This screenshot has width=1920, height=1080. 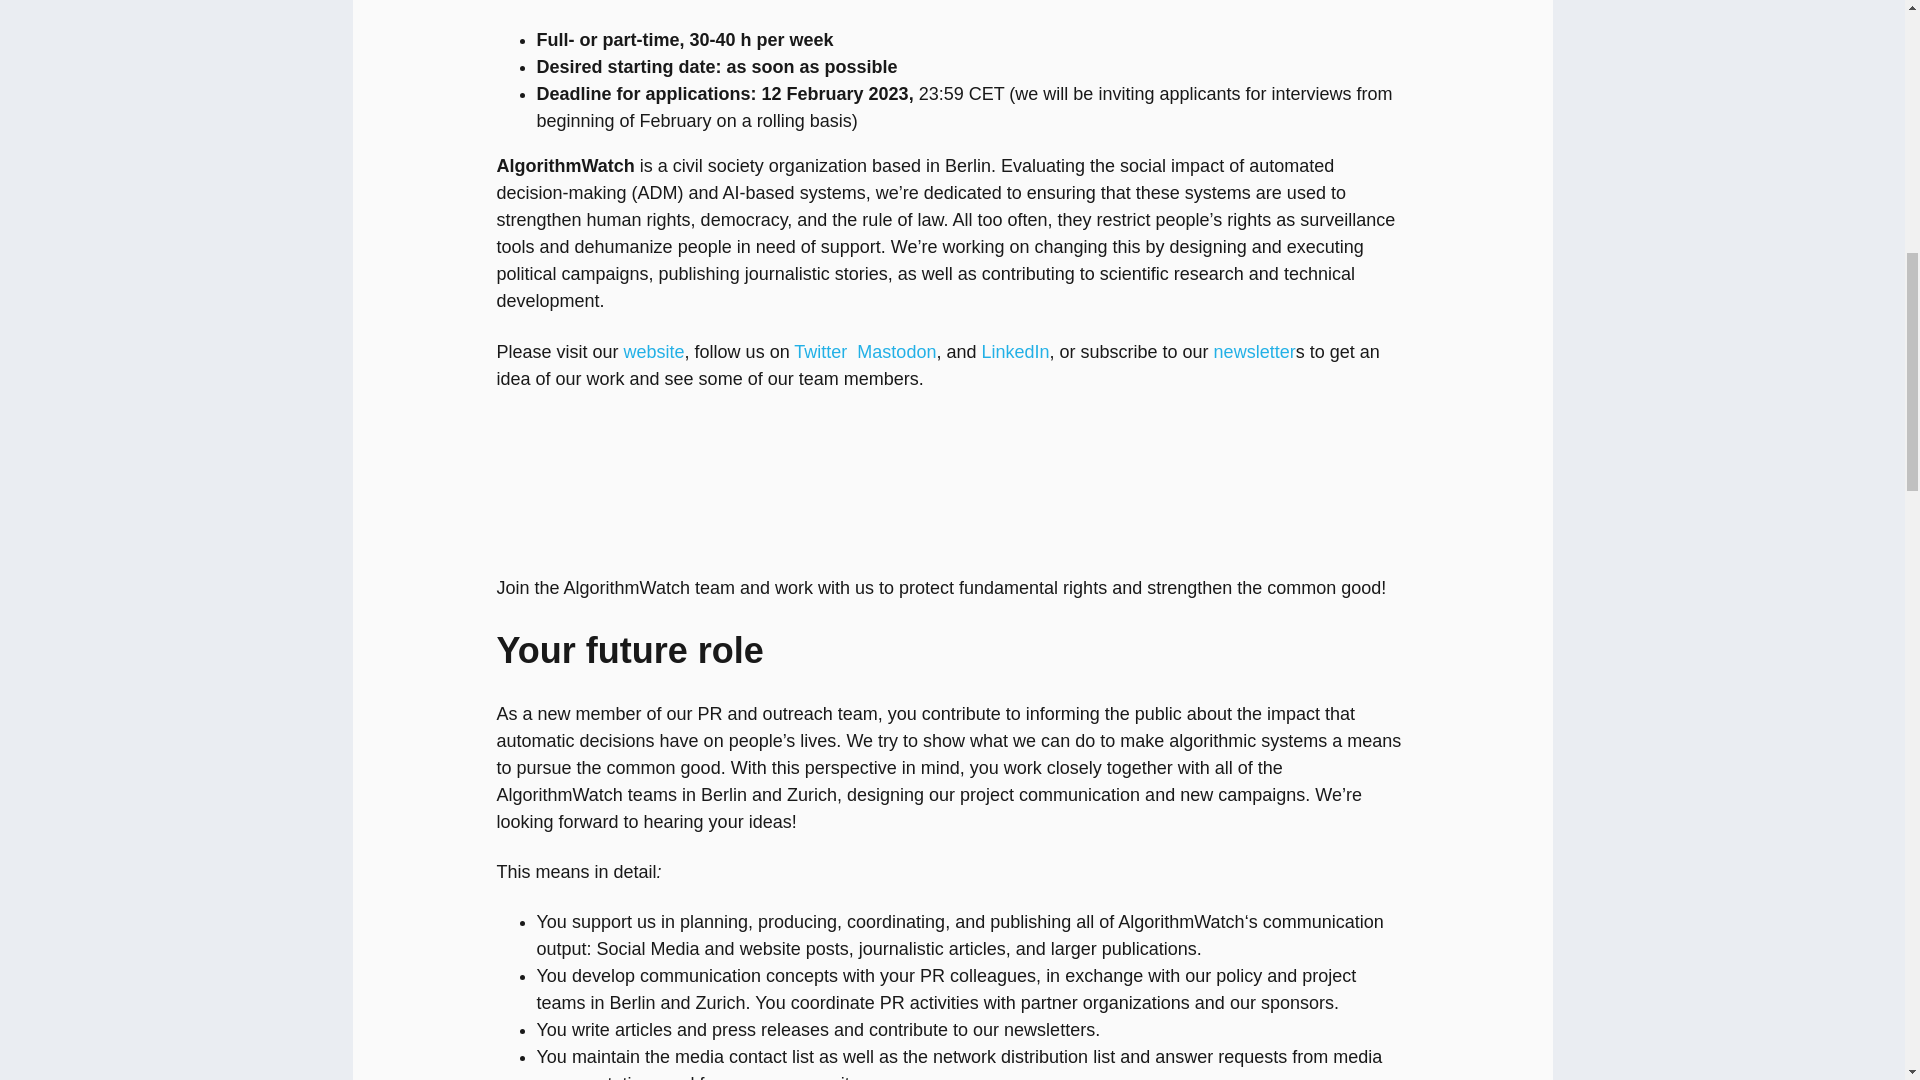 I want to click on website, so click(x=654, y=352).